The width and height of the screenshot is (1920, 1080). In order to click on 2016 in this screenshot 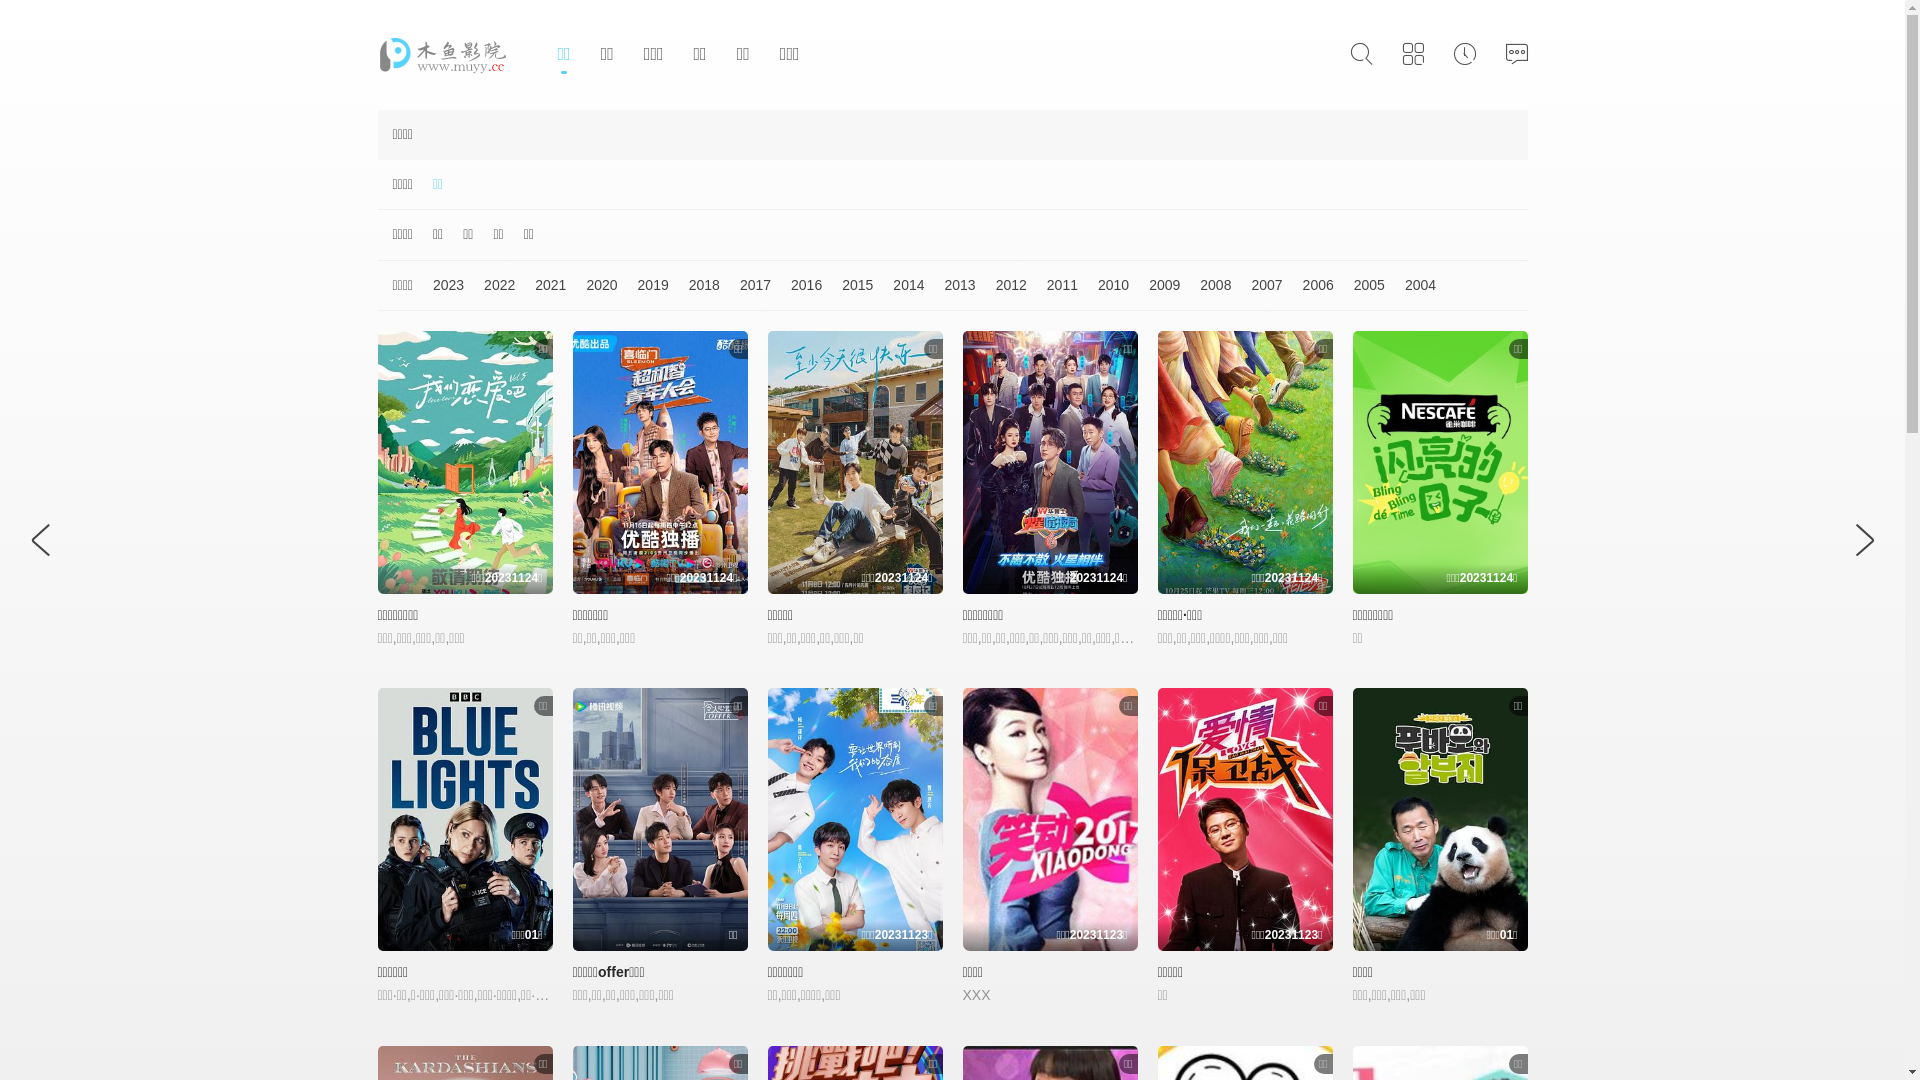, I will do `click(796, 286)`.